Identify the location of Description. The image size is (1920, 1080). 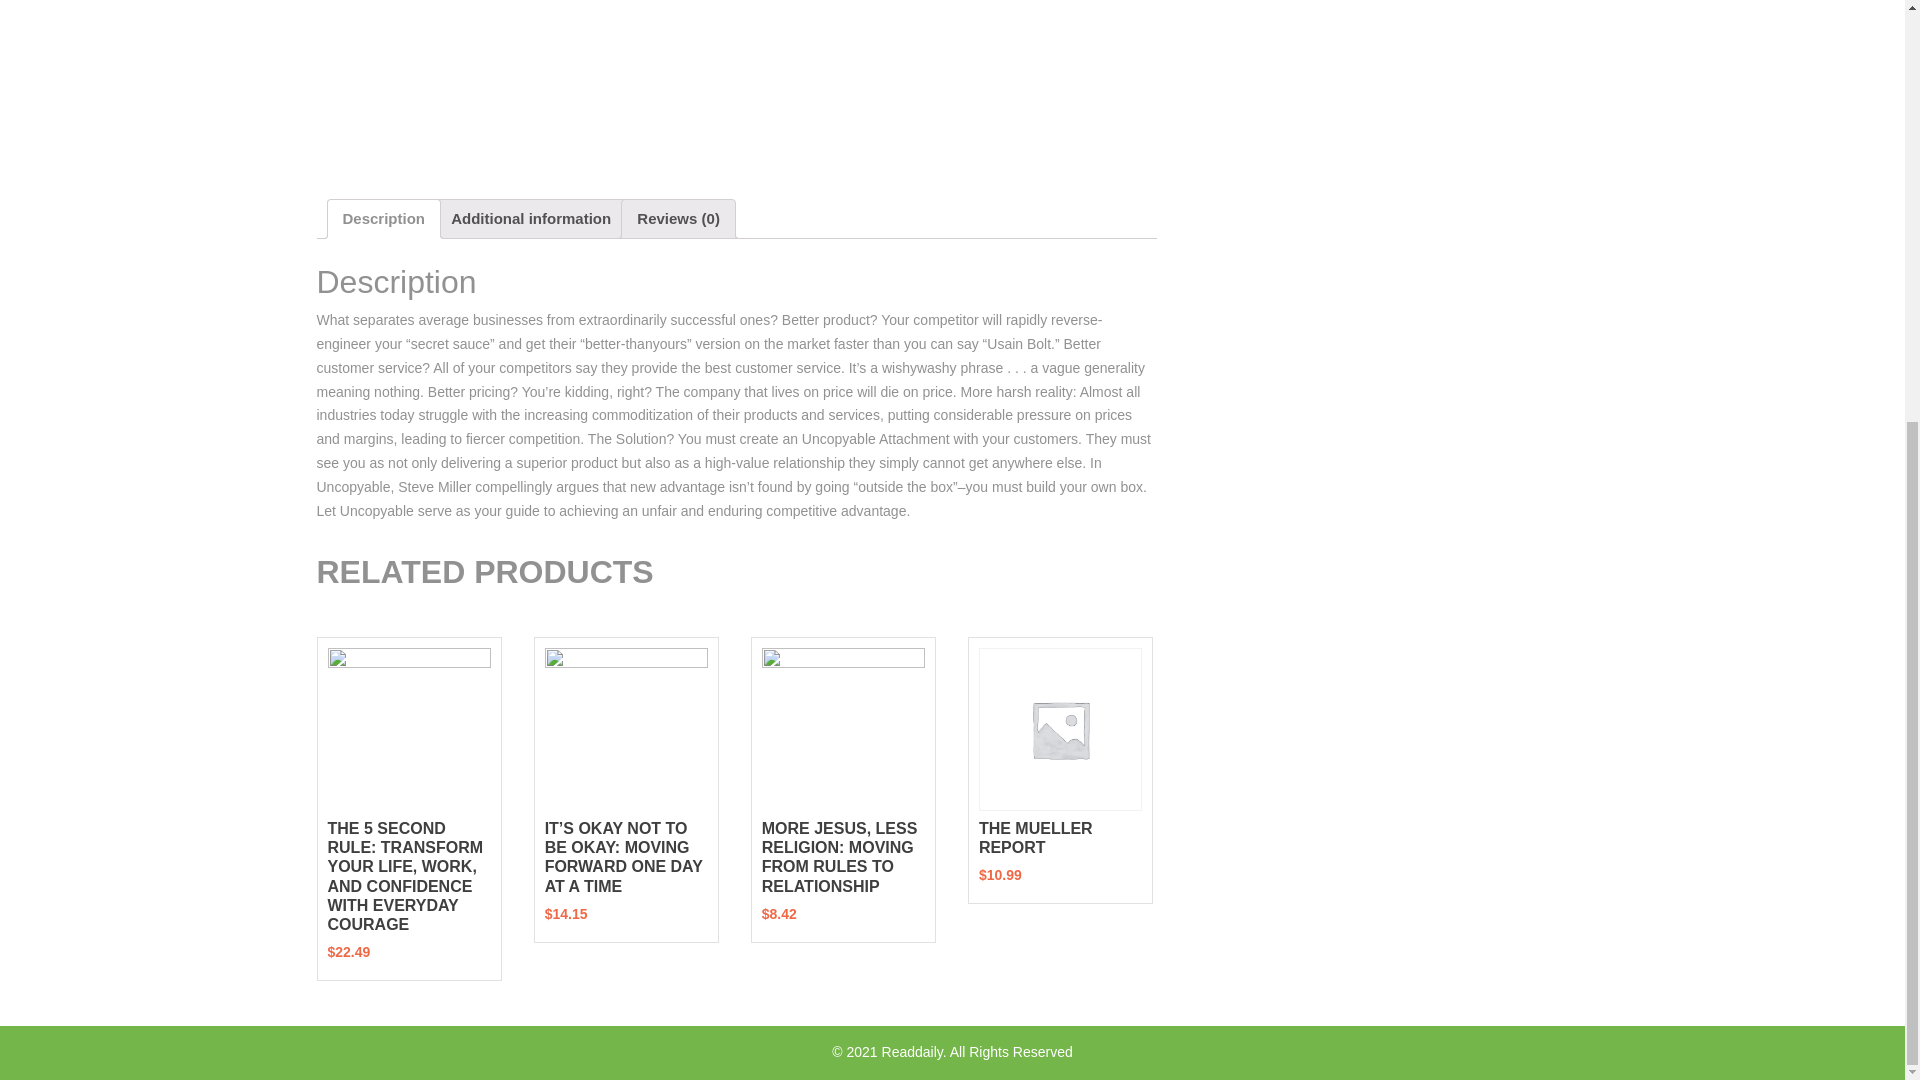
(382, 218).